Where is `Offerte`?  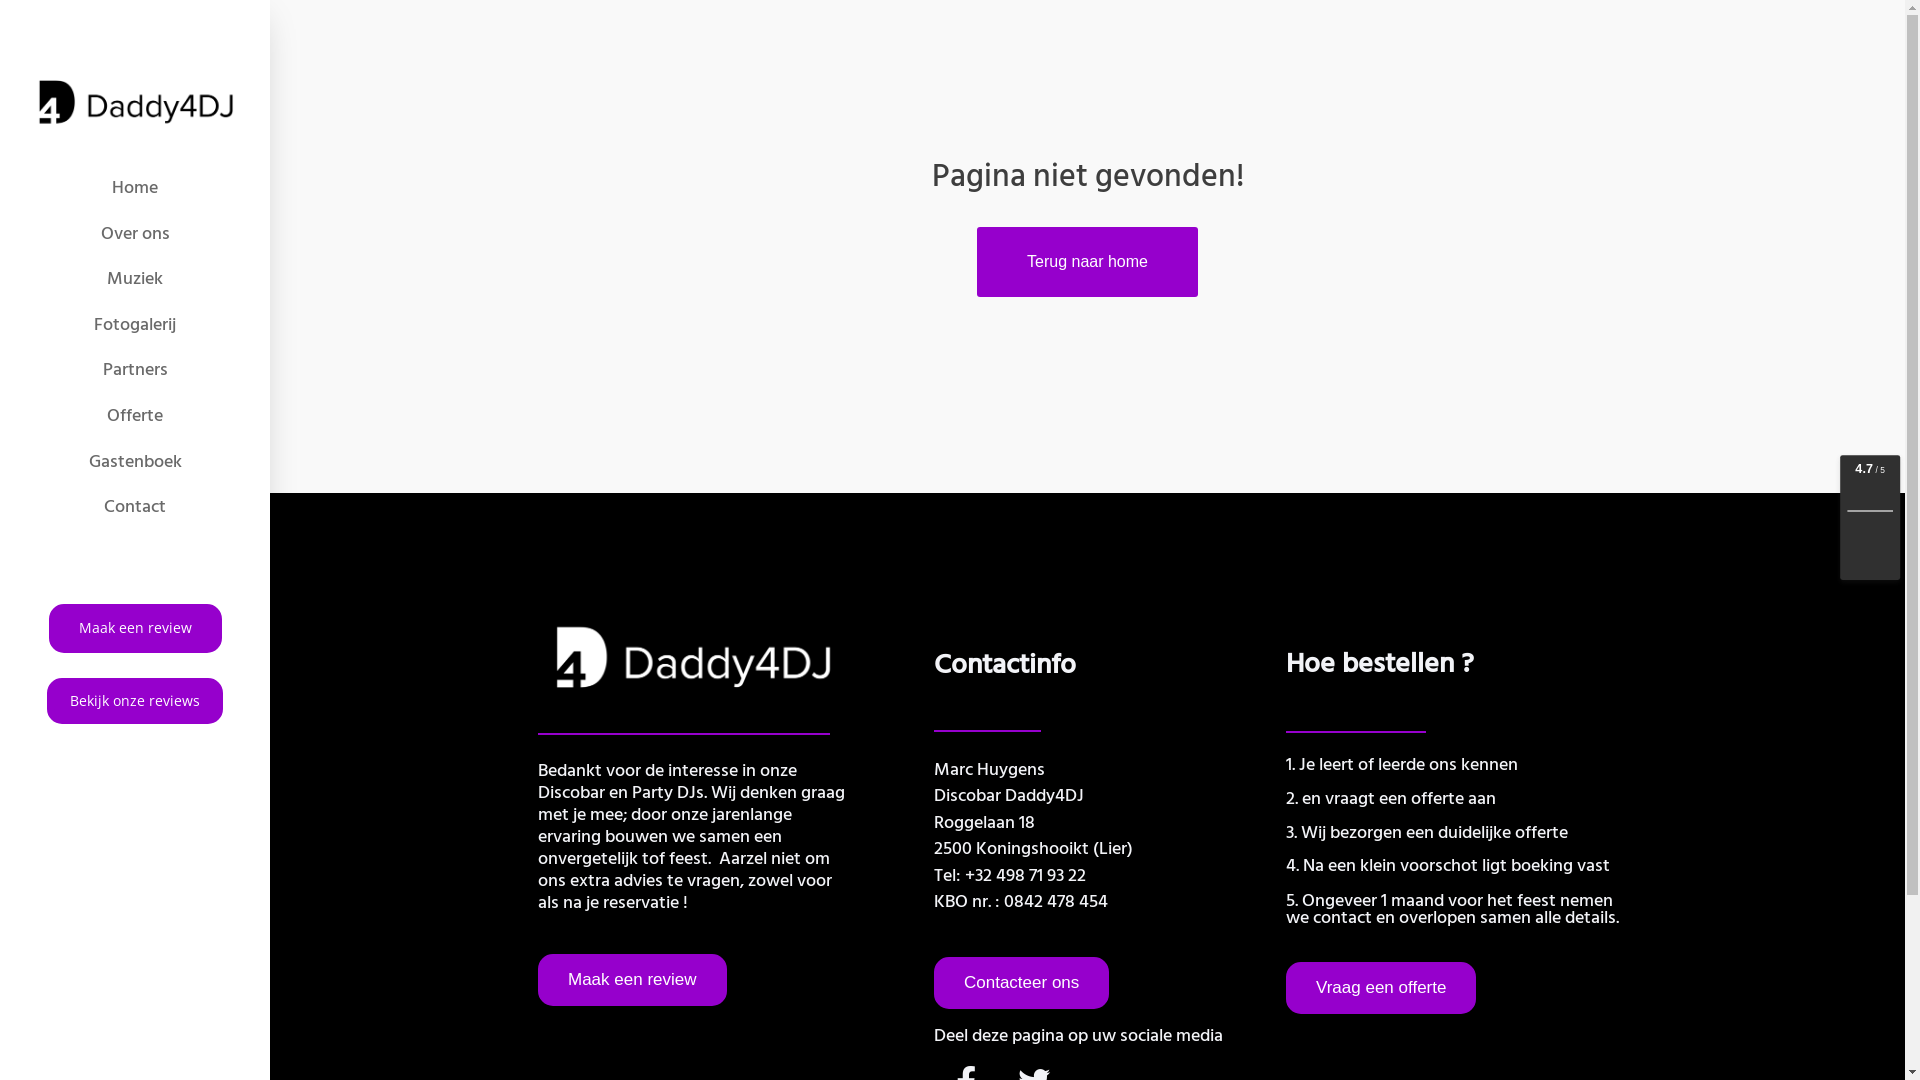
Offerte is located at coordinates (135, 416).